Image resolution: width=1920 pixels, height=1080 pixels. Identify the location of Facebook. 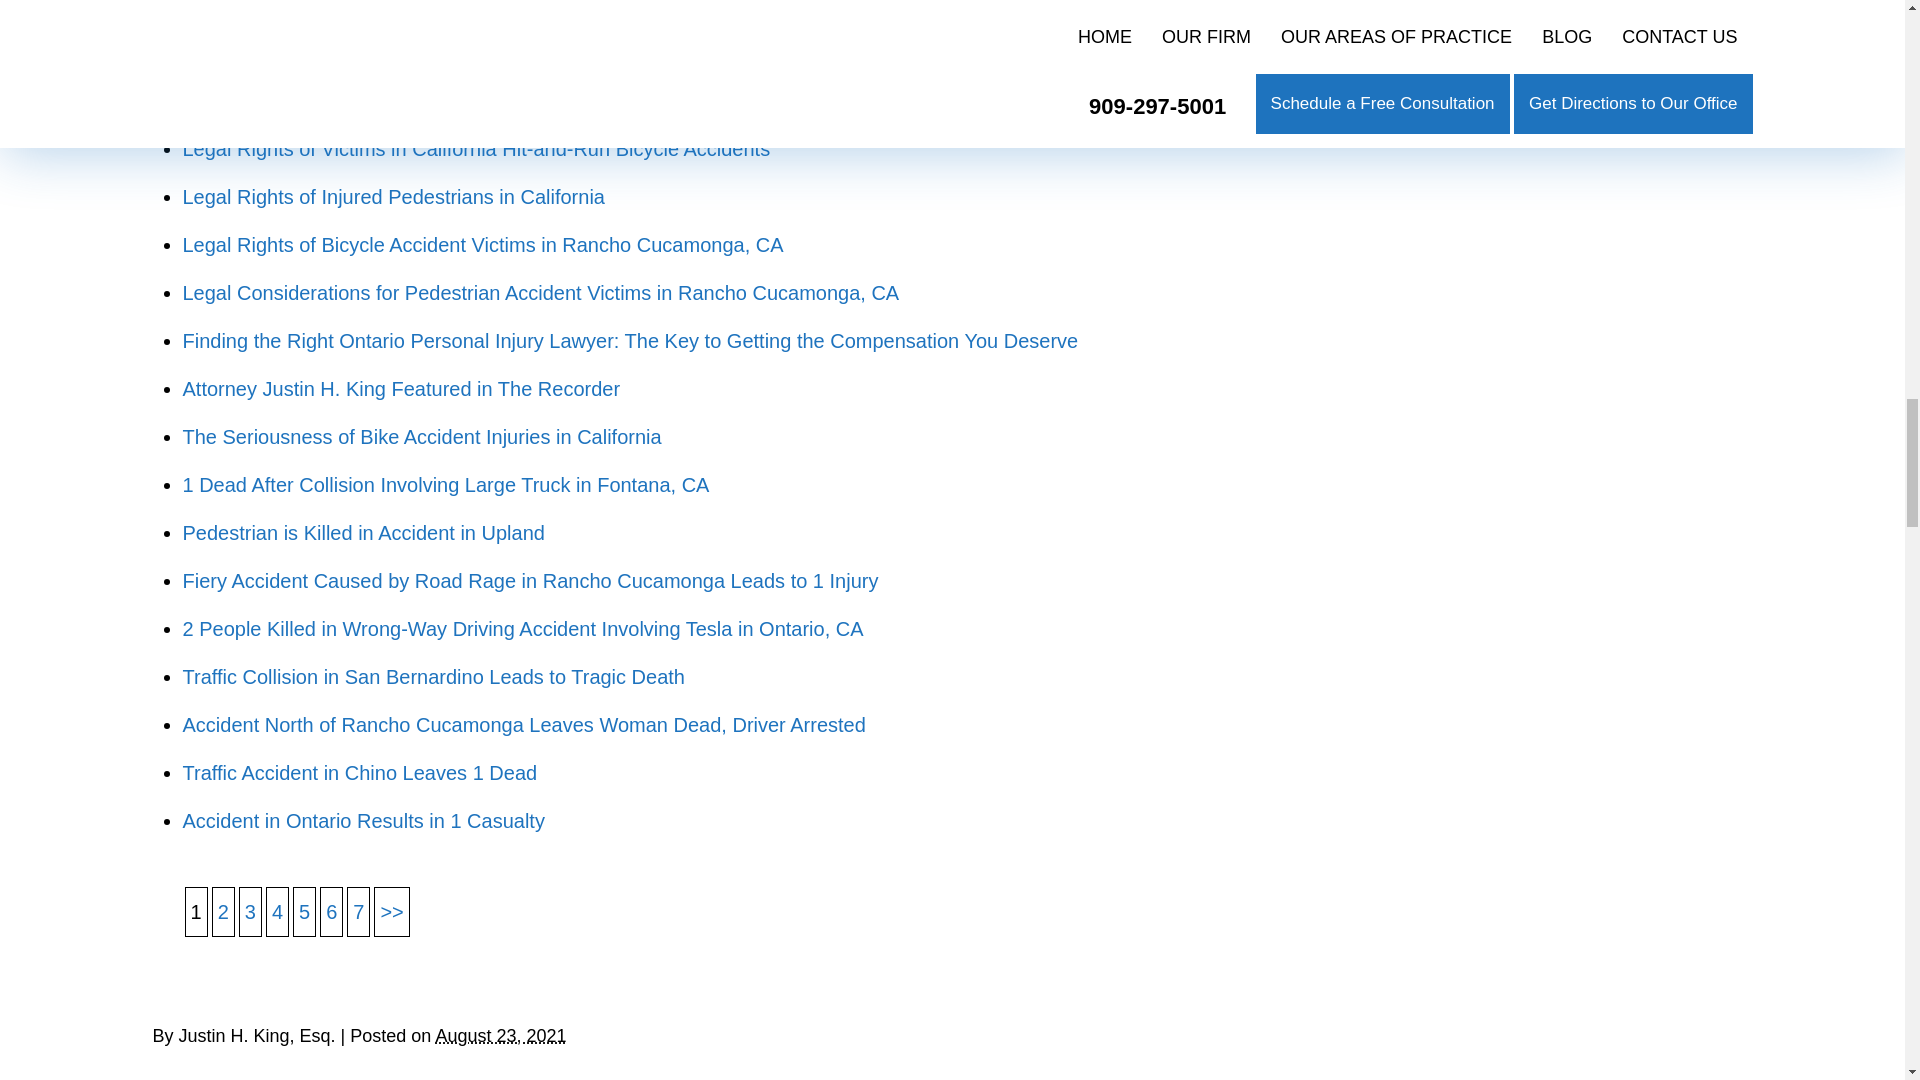
(183, 986).